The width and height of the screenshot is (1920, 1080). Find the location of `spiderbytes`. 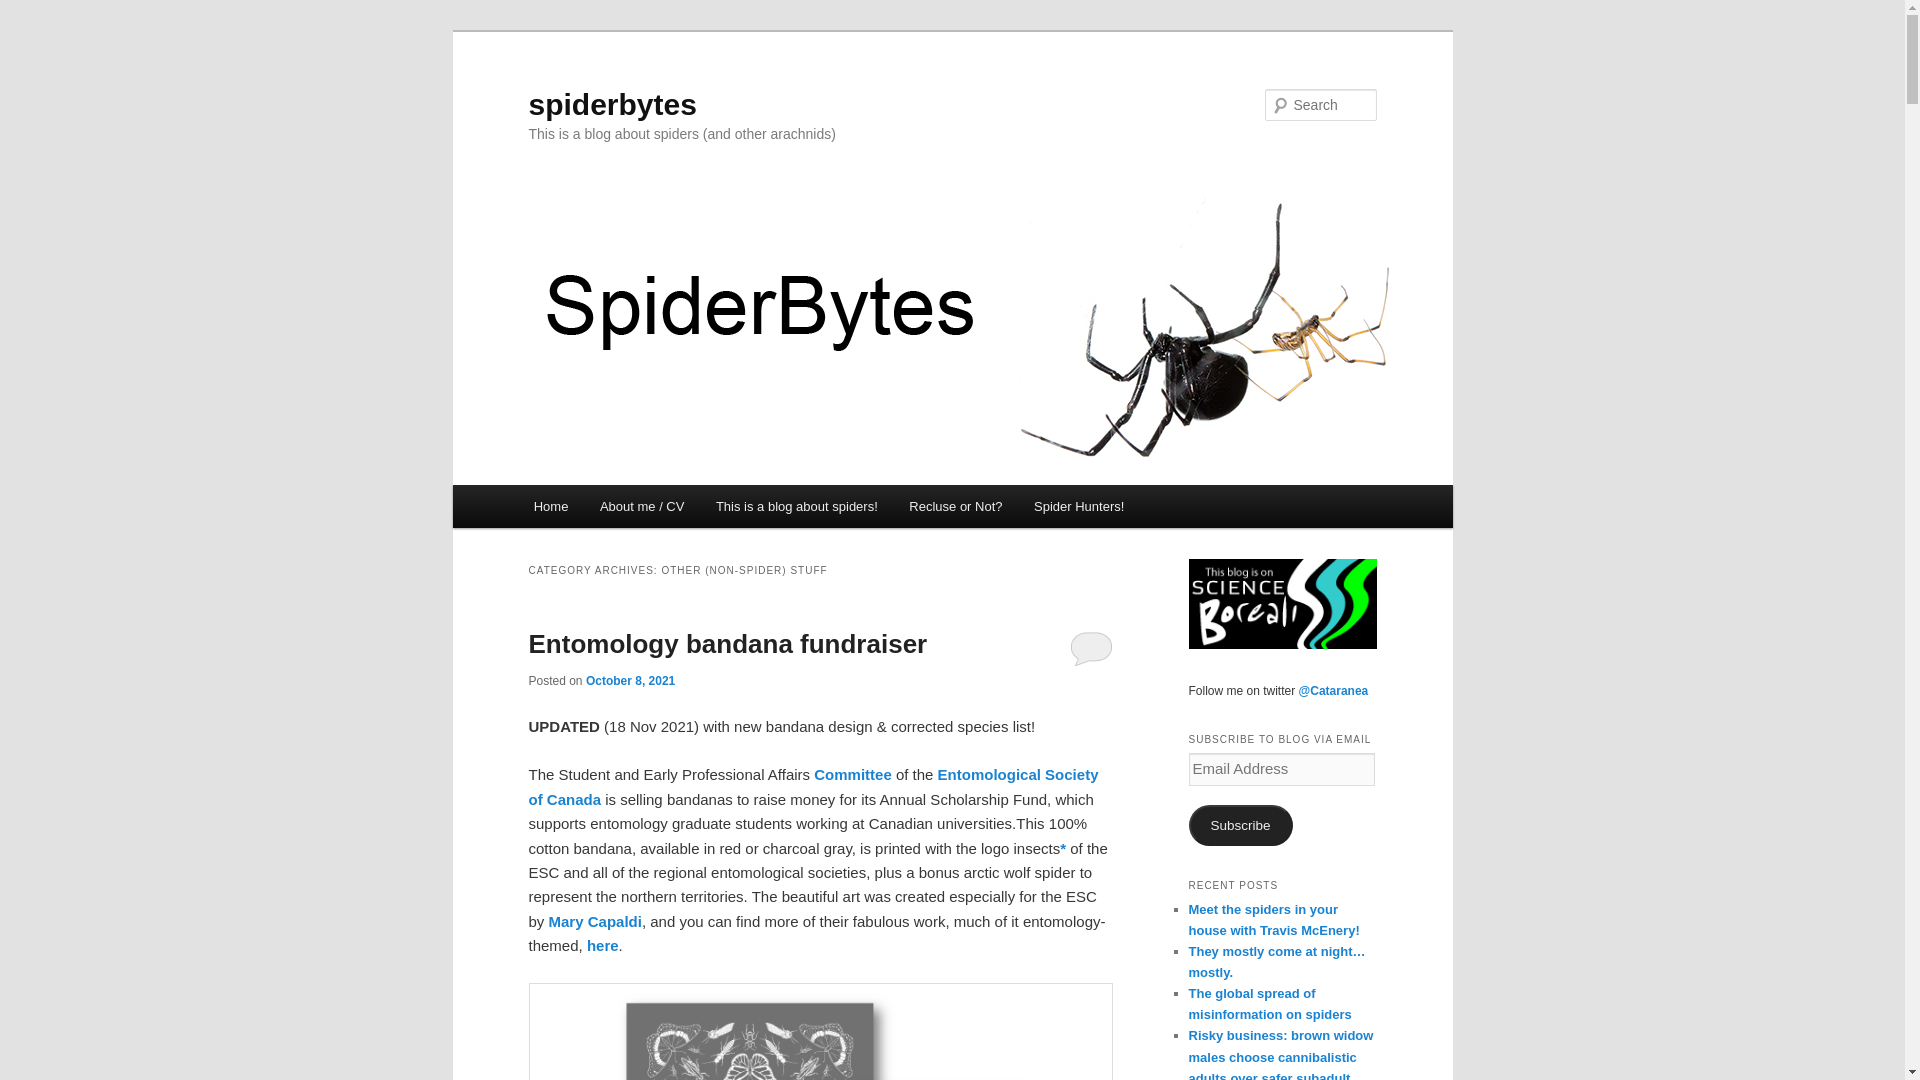

spiderbytes is located at coordinates (612, 104).